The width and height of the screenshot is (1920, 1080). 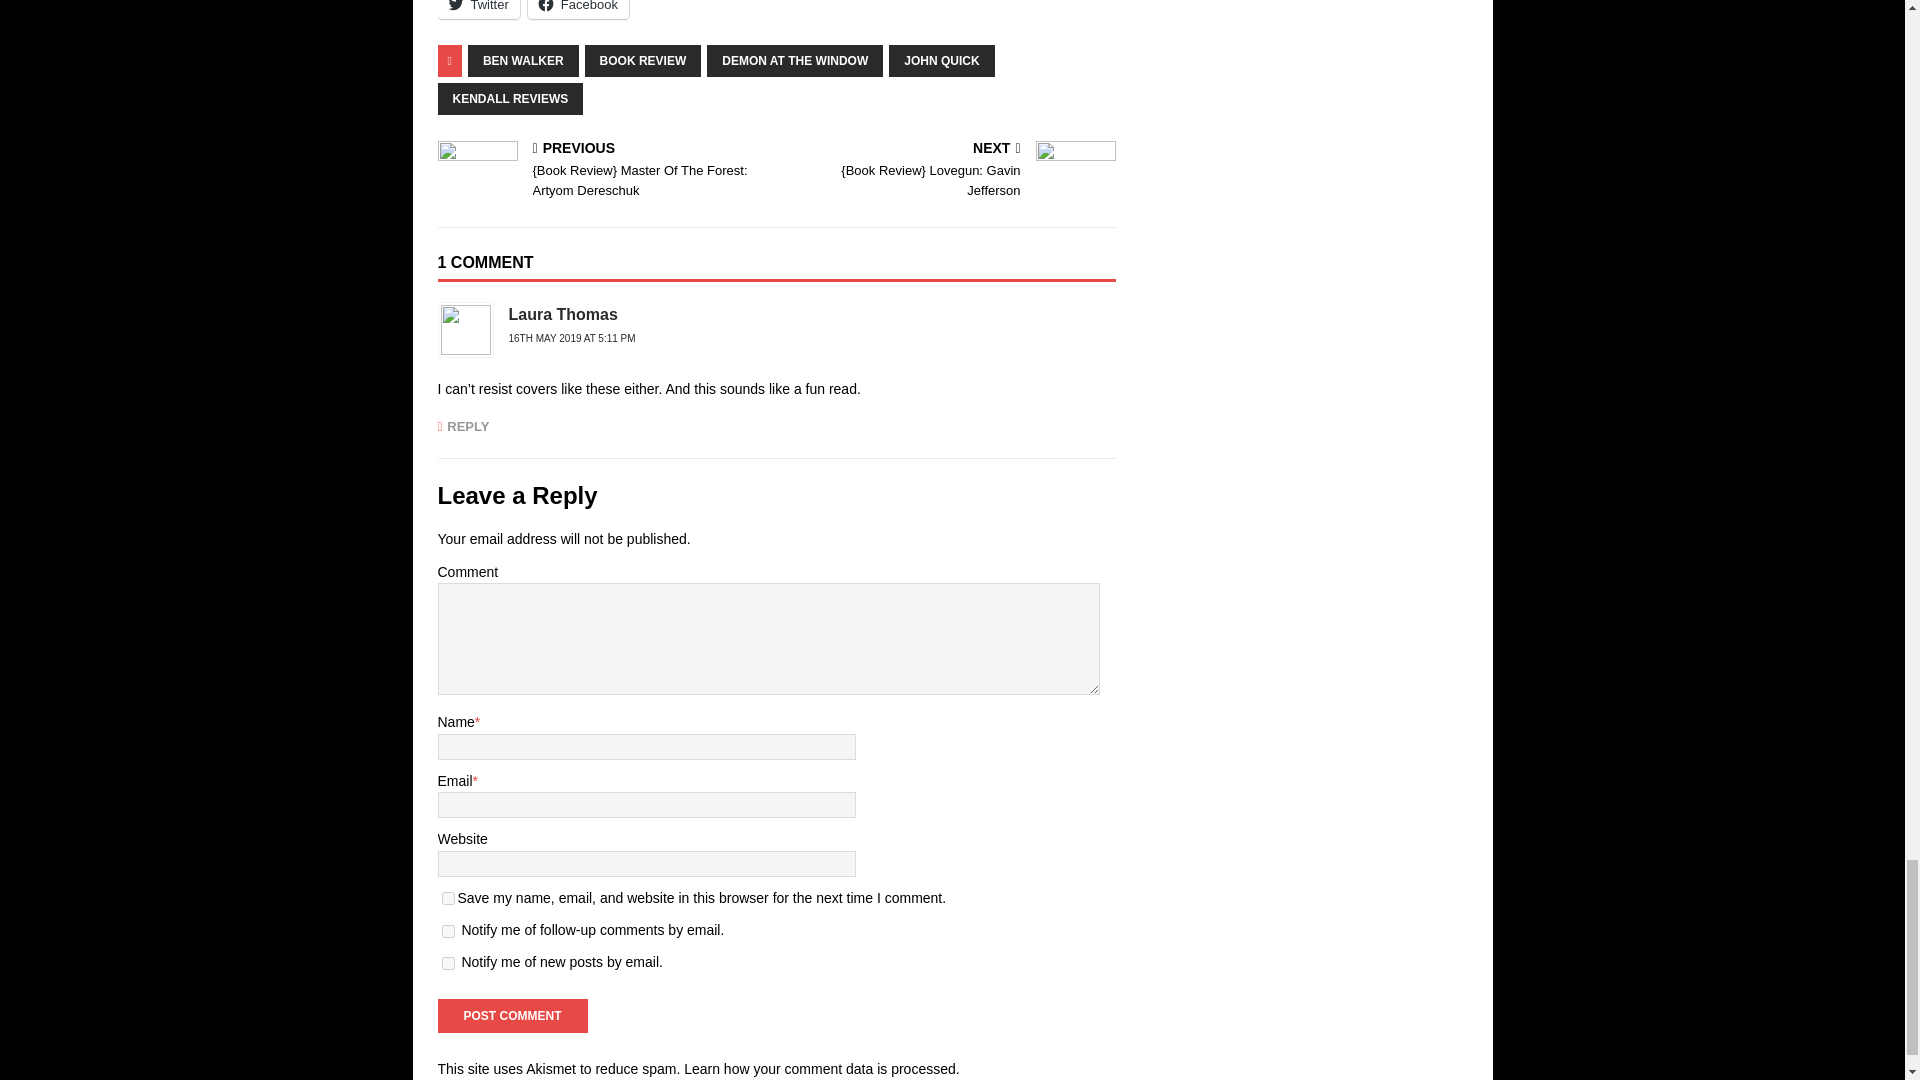 What do you see at coordinates (510, 98) in the screenshot?
I see `KENDALL REVIEWS` at bounding box center [510, 98].